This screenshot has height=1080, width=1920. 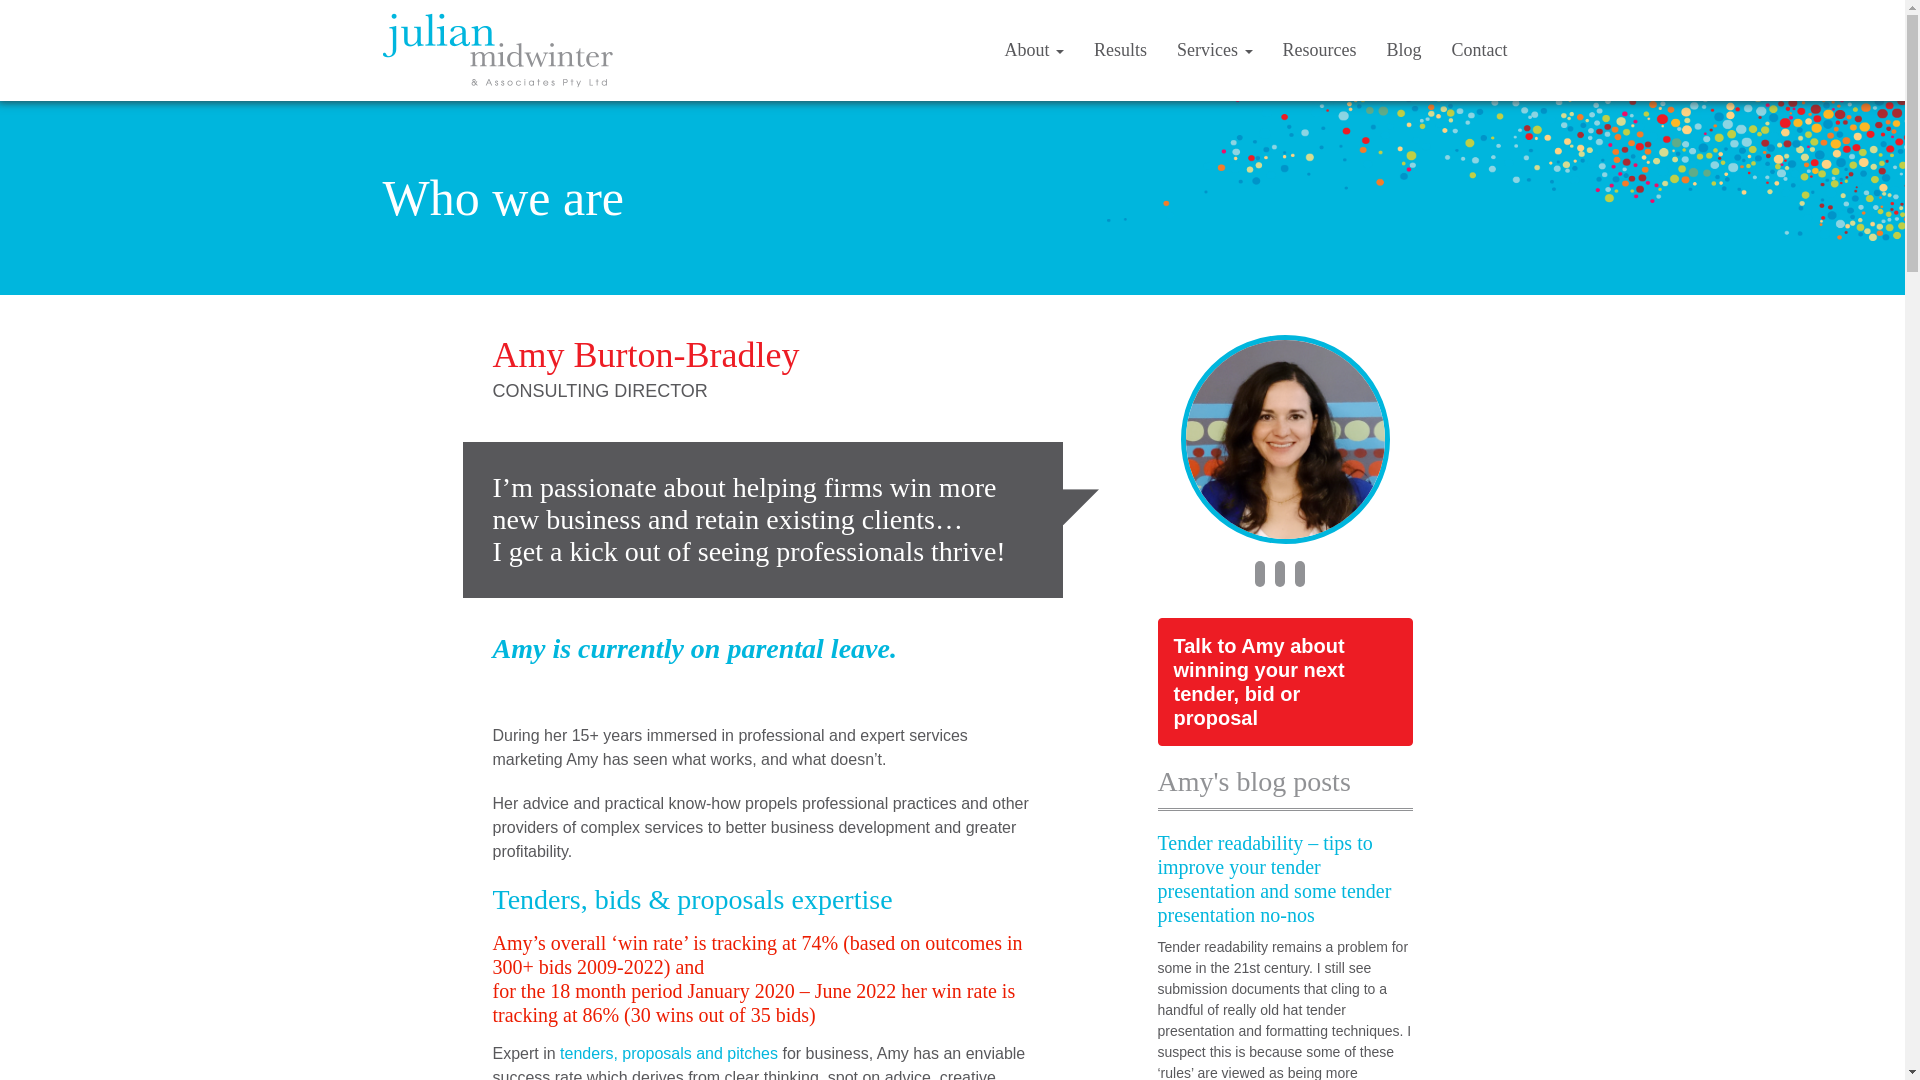 I want to click on Services, so click(x=1214, y=50).